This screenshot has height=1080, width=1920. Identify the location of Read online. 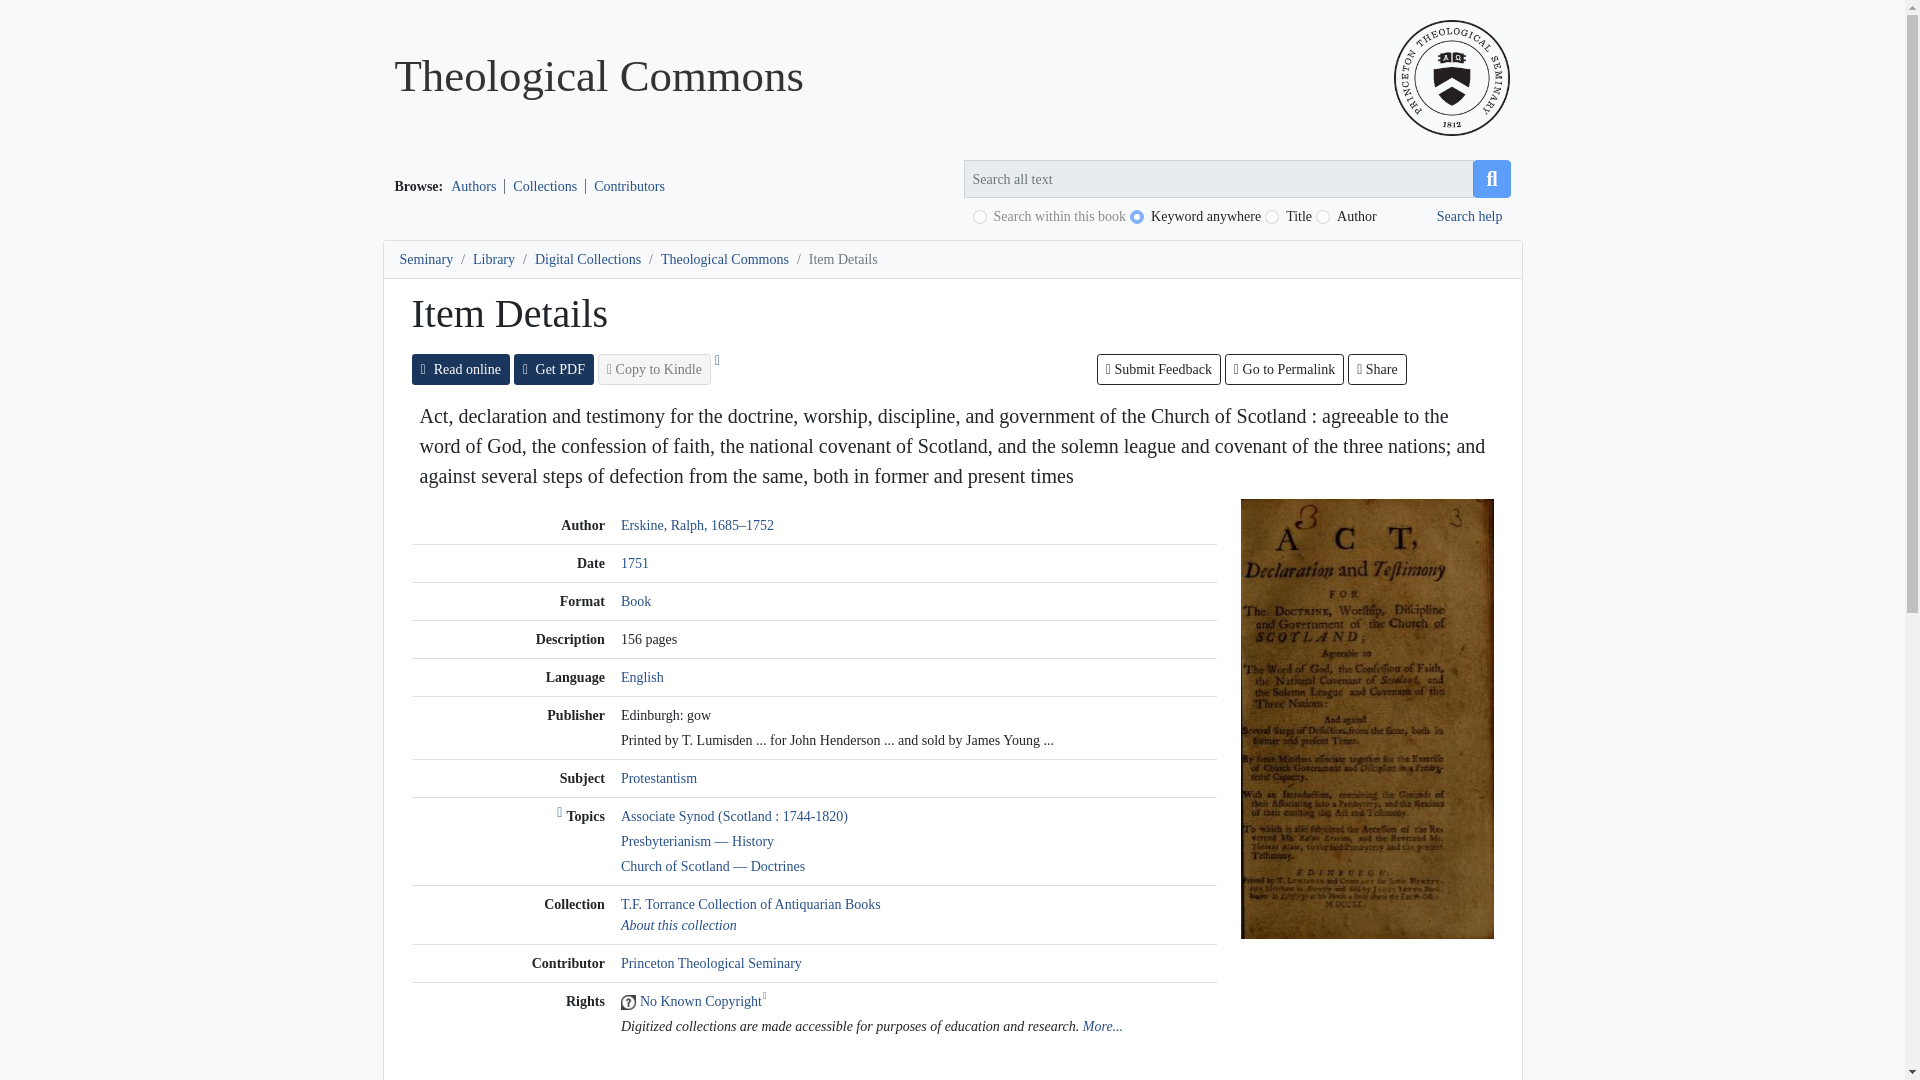
(1366, 716).